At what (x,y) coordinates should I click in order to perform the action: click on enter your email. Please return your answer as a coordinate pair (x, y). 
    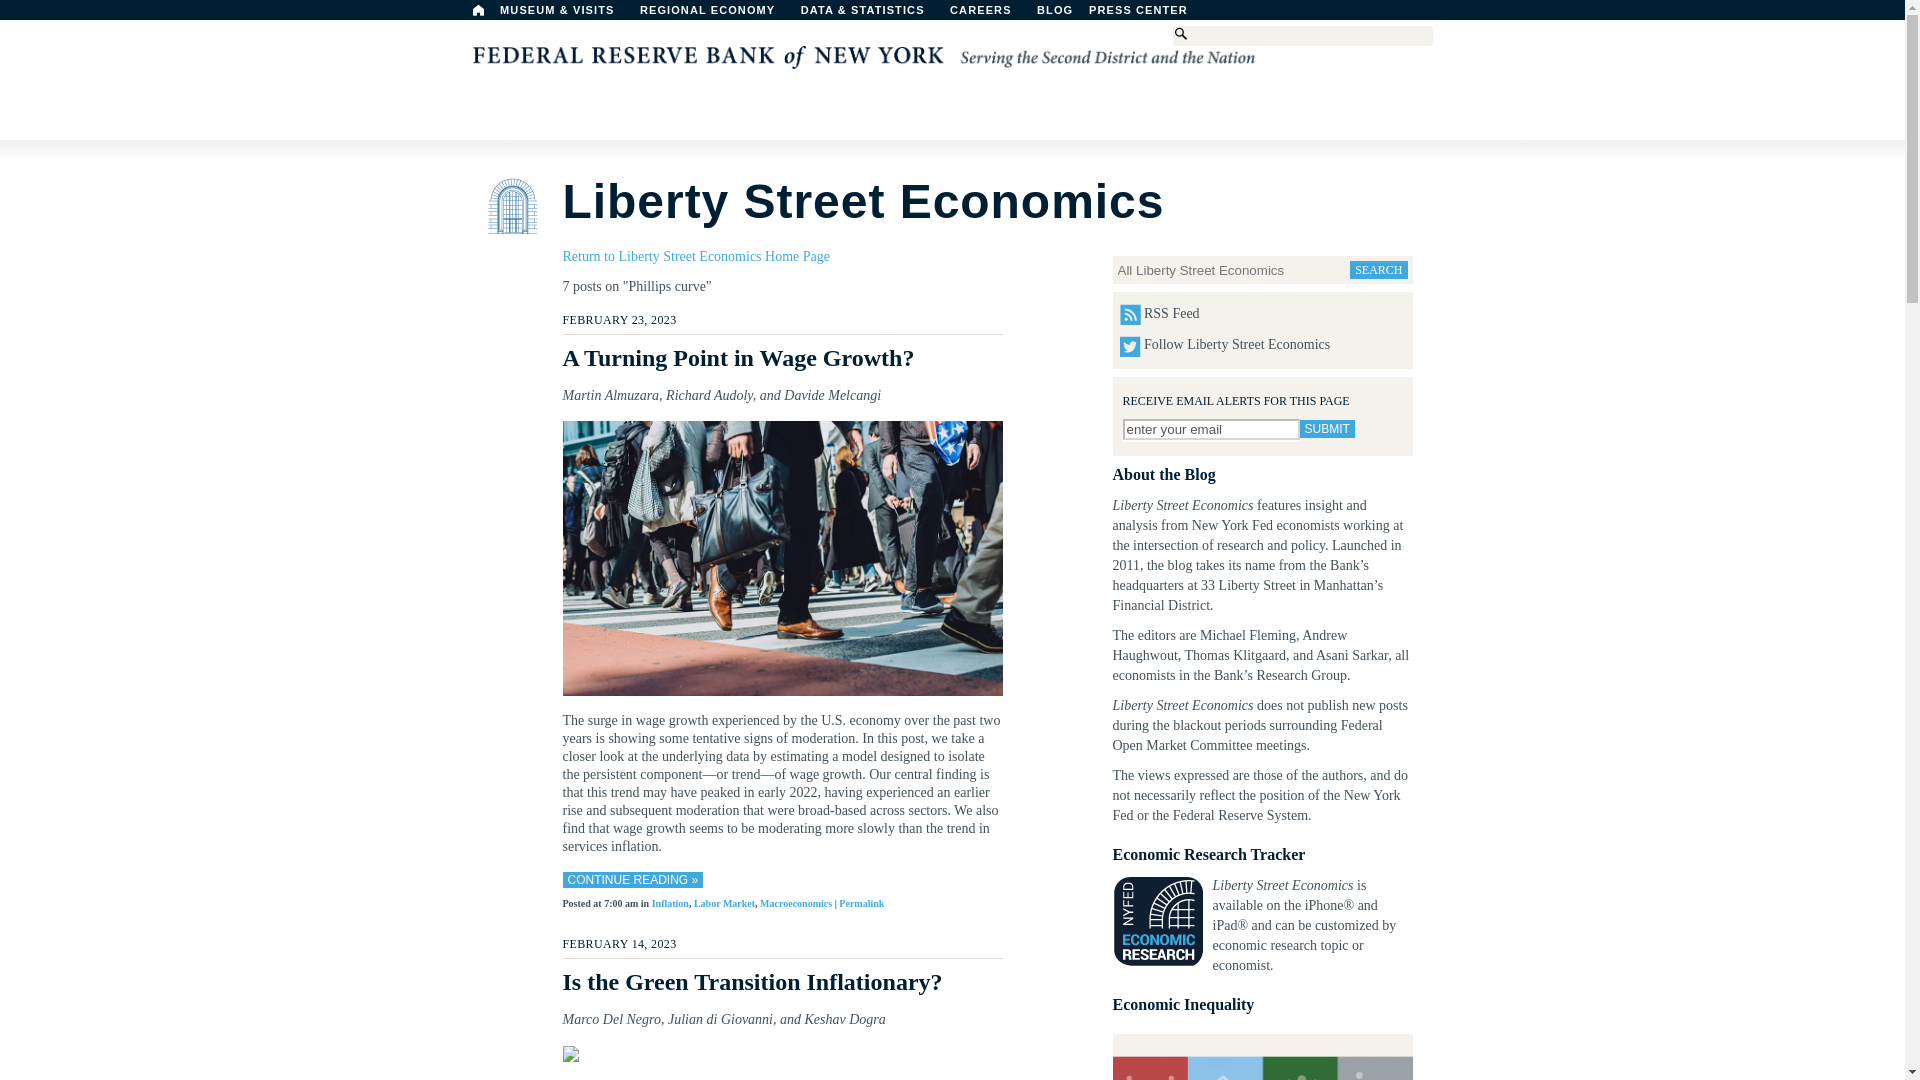
    Looking at the image, I should click on (1210, 429).